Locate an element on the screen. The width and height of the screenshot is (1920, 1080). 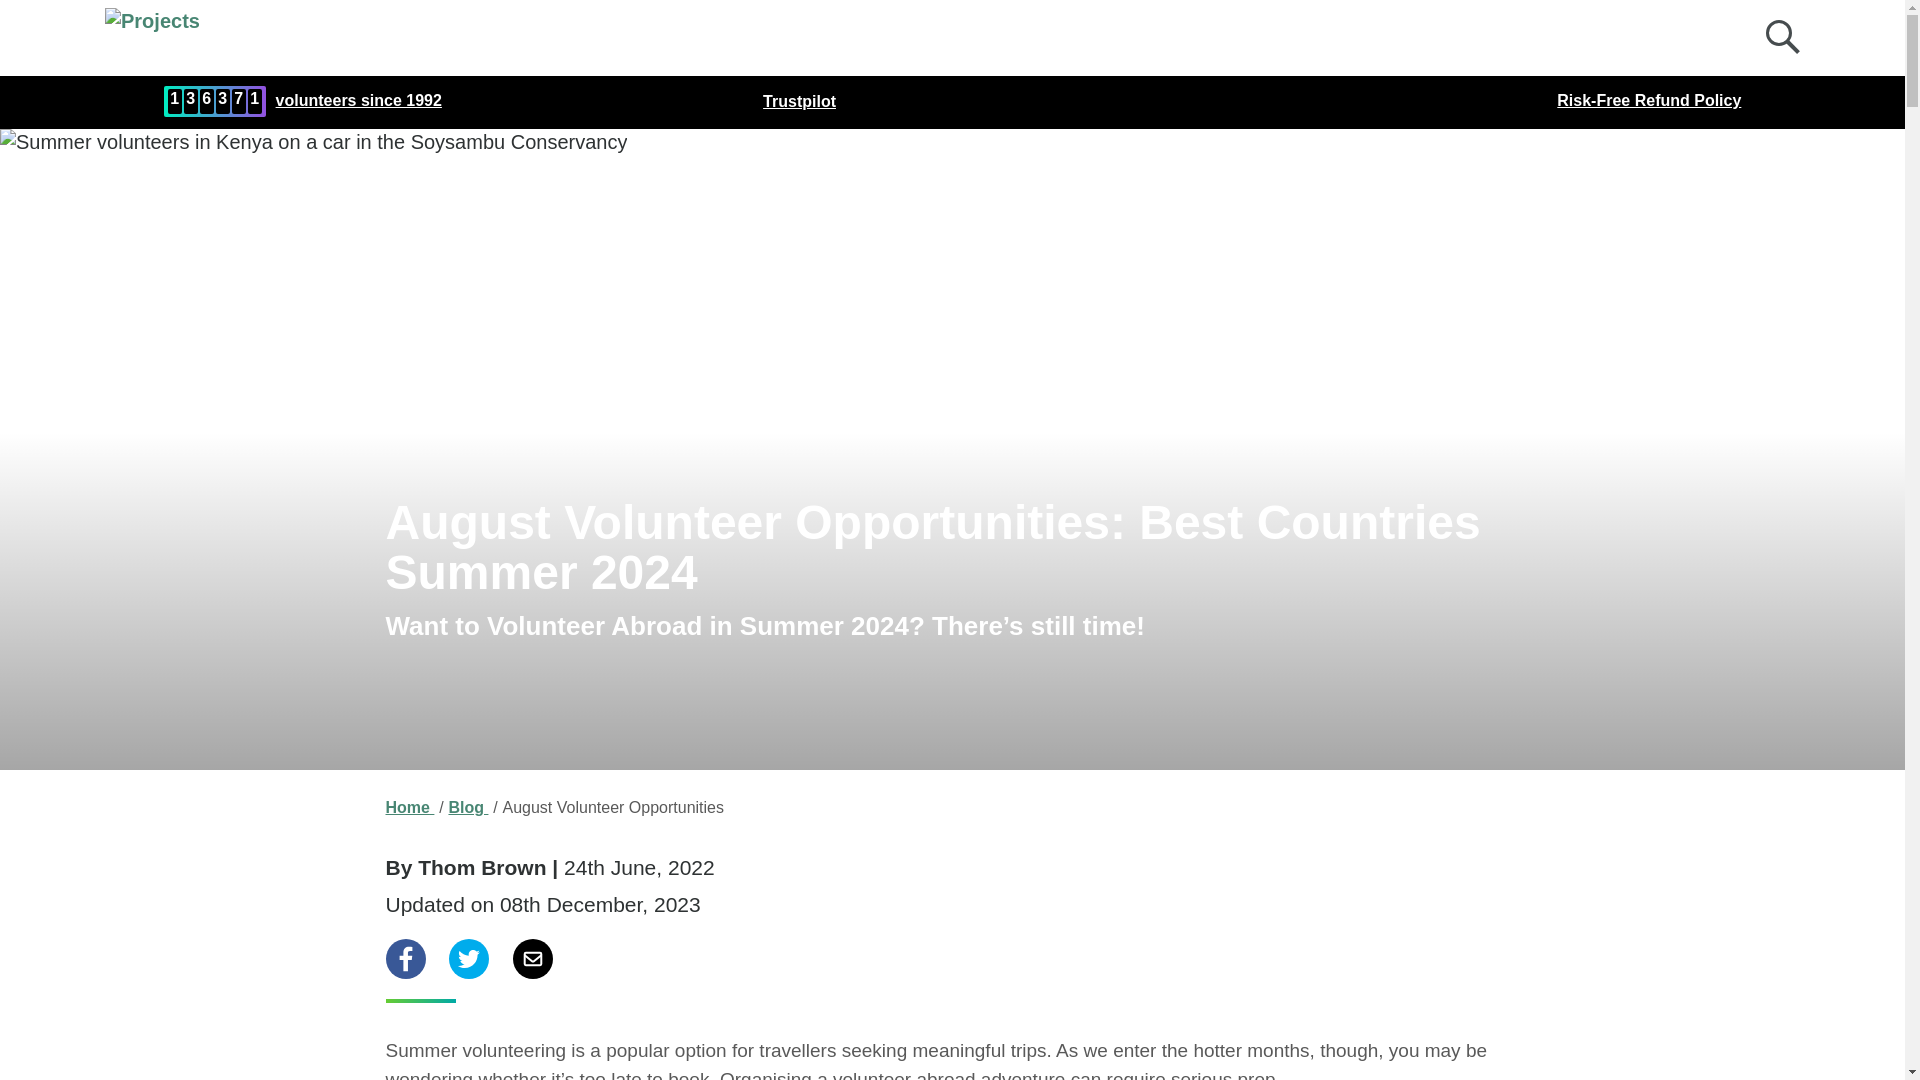
Risk-Free Refund Policy is located at coordinates (1649, 101).